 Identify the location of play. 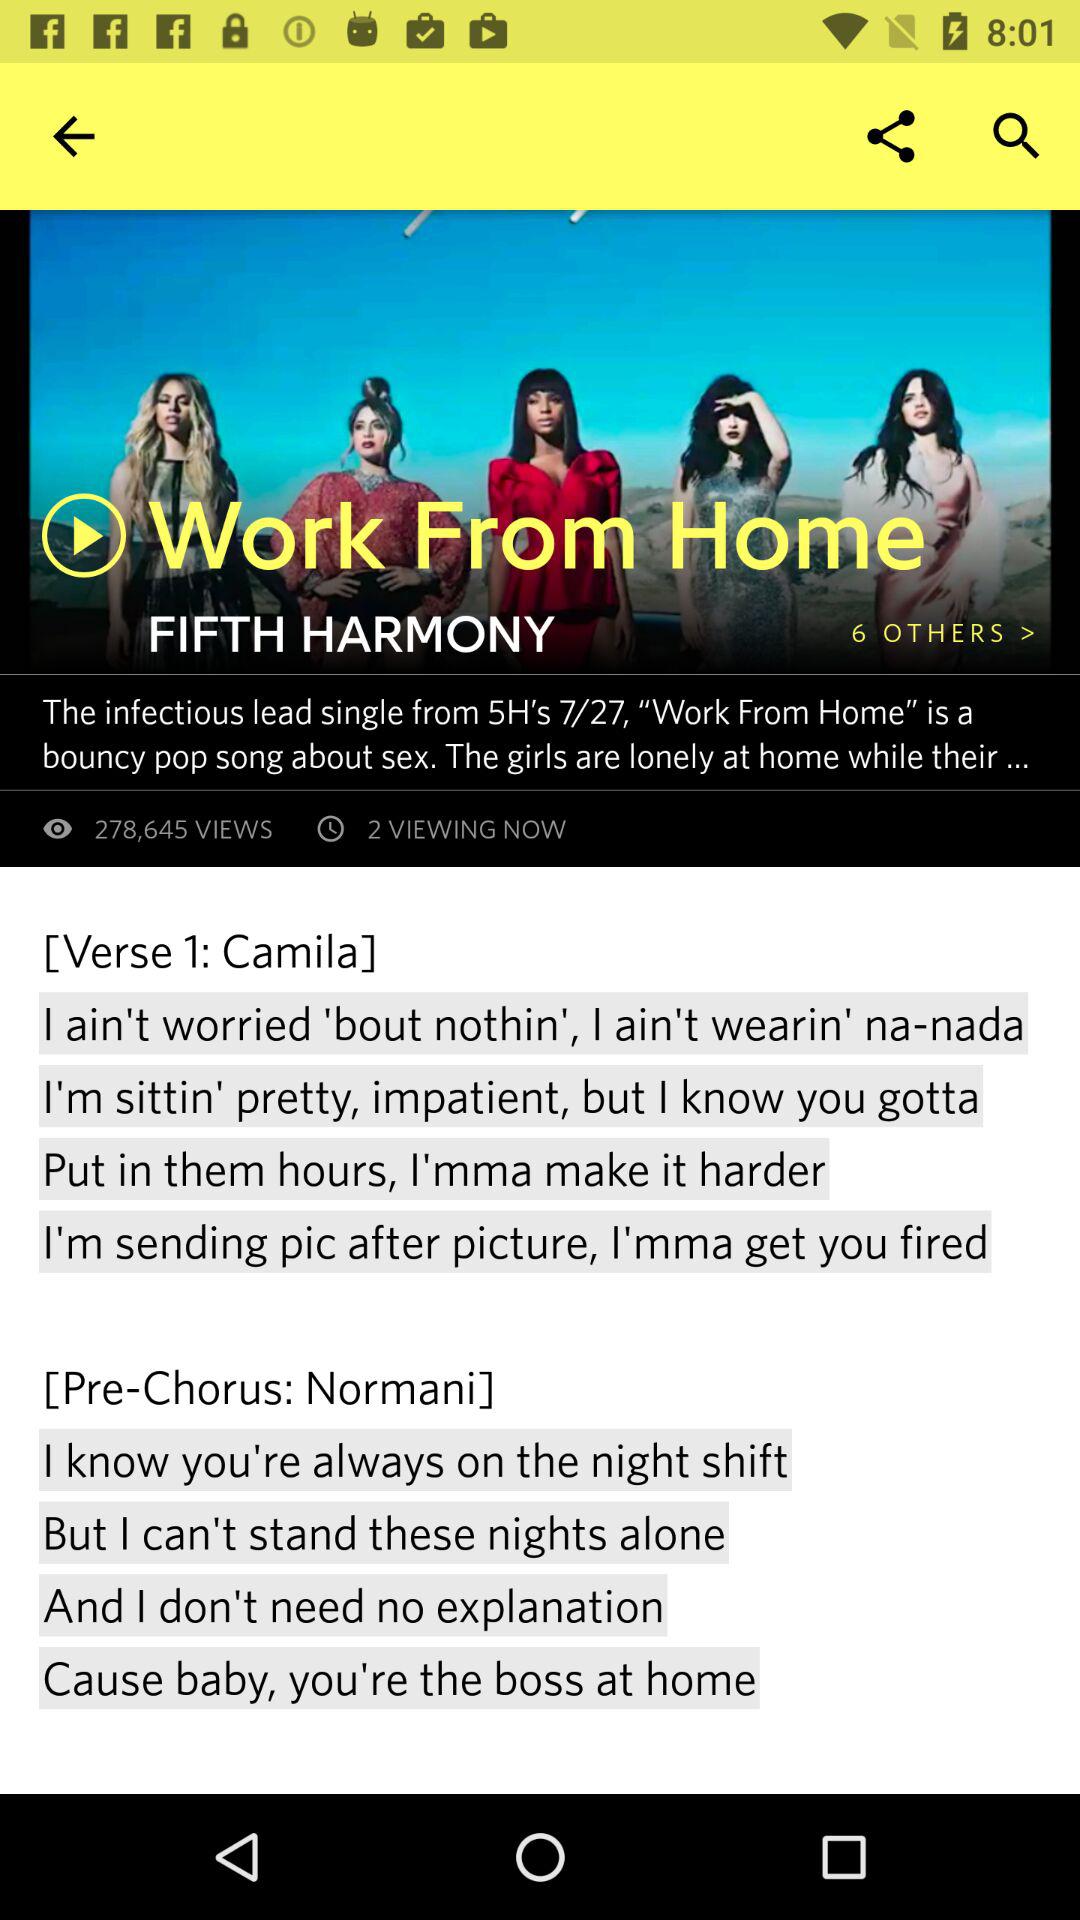
(84, 535).